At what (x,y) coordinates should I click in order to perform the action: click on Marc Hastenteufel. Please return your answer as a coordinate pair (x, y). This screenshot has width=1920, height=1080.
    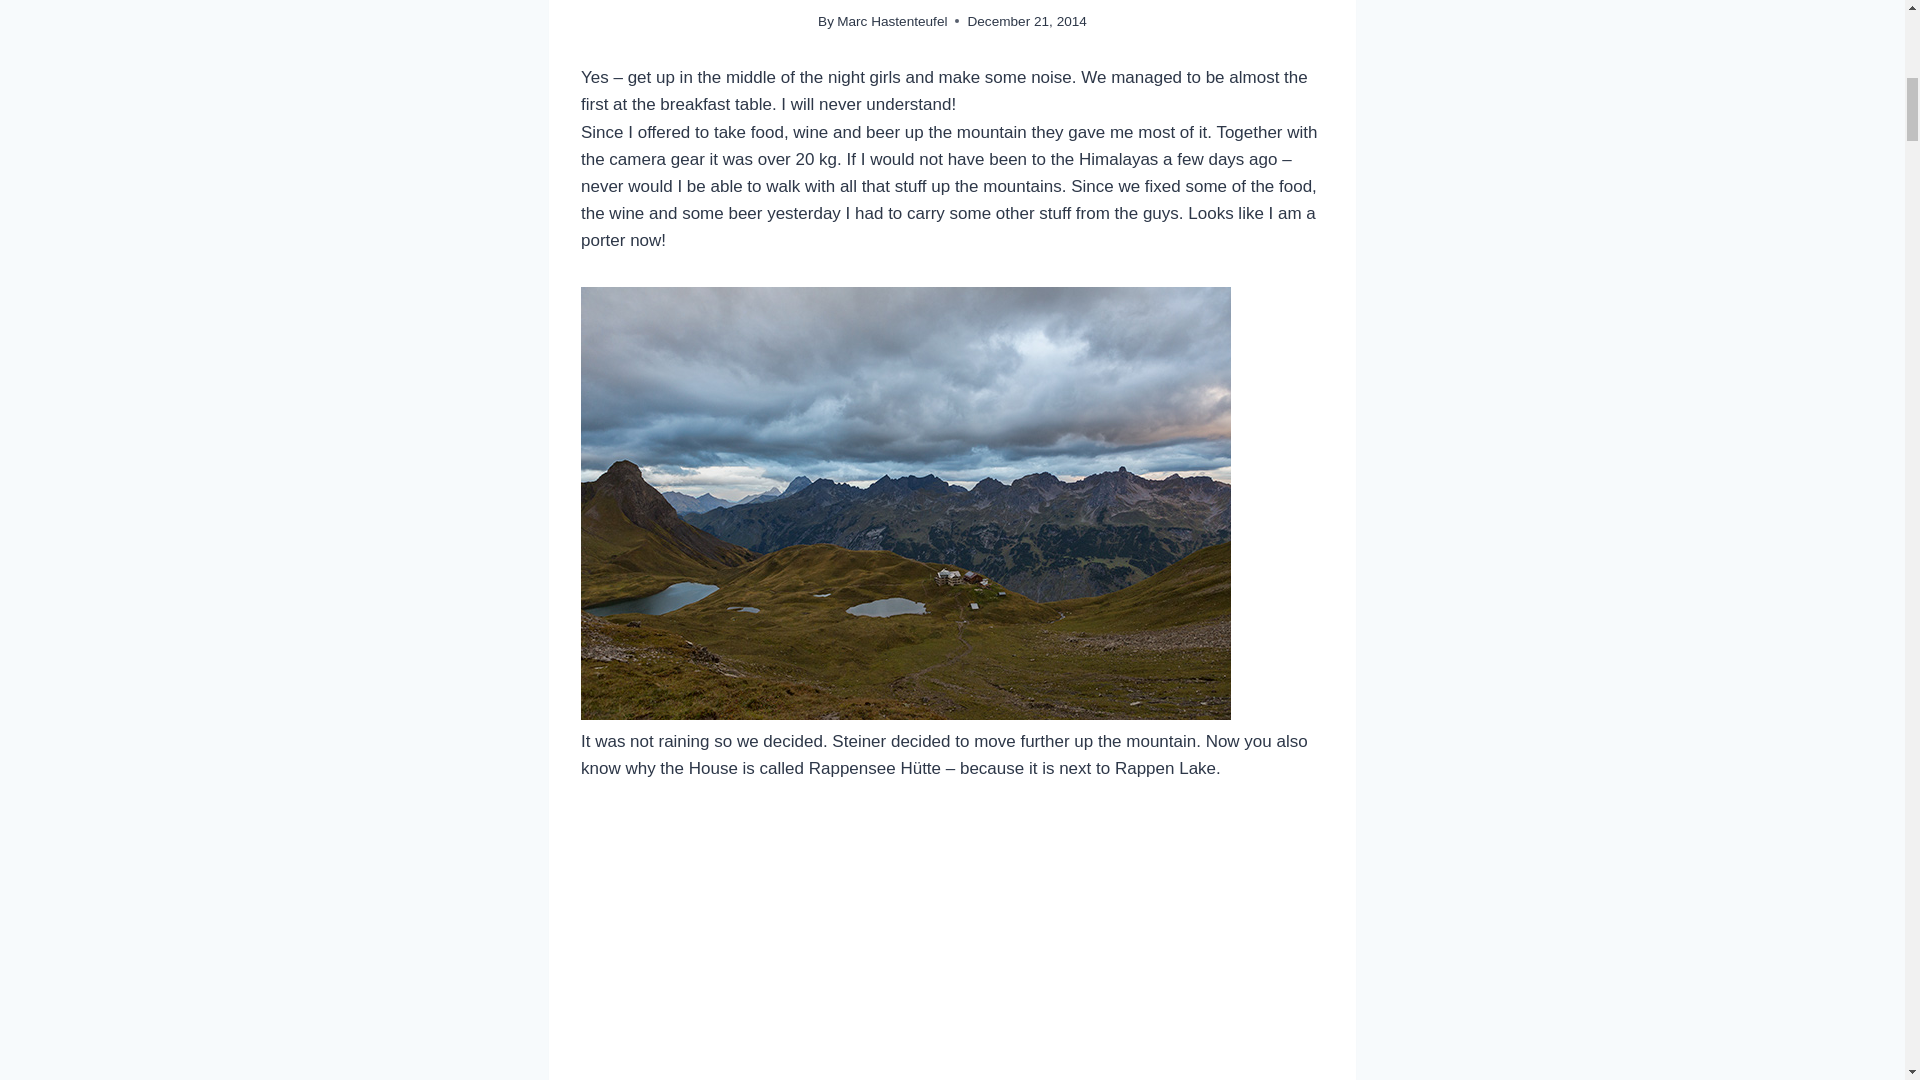
    Looking at the image, I should click on (892, 22).